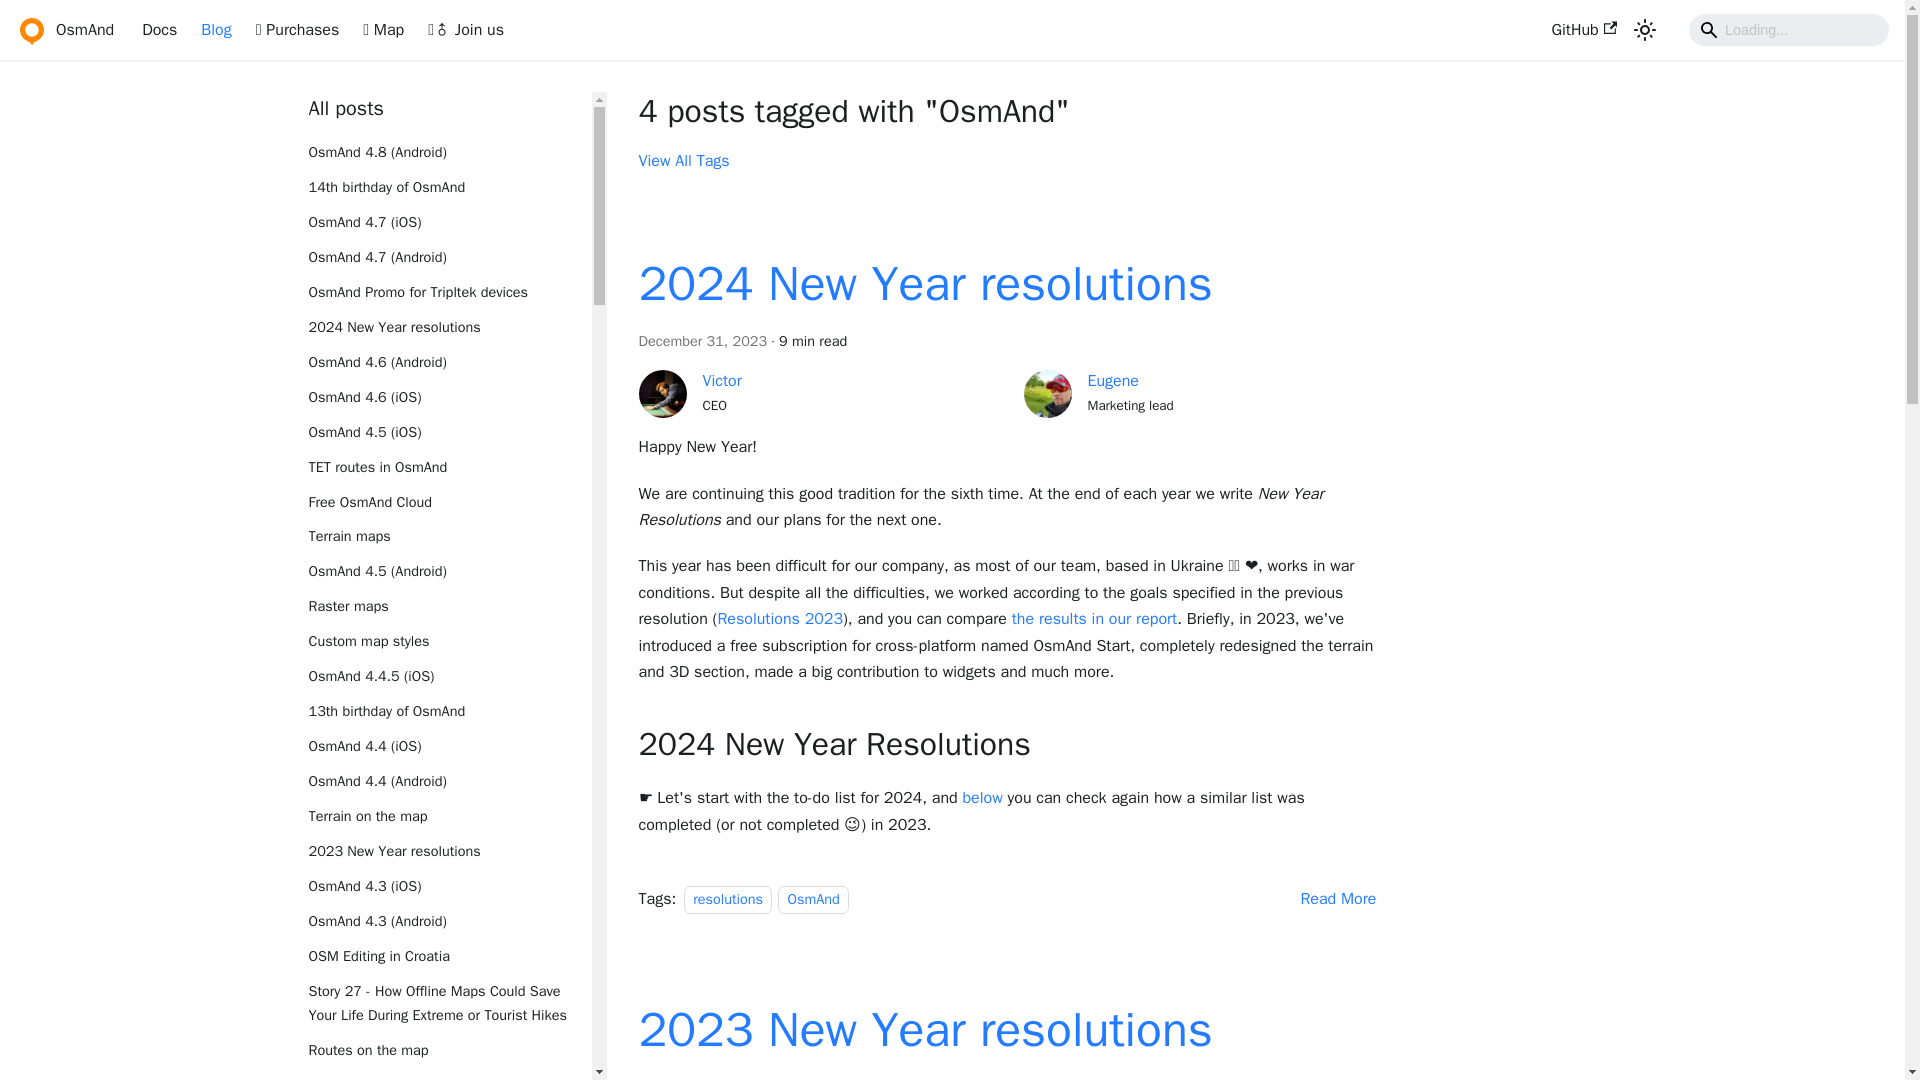  Describe the element at coordinates (64, 30) in the screenshot. I see `OsmAnd` at that location.